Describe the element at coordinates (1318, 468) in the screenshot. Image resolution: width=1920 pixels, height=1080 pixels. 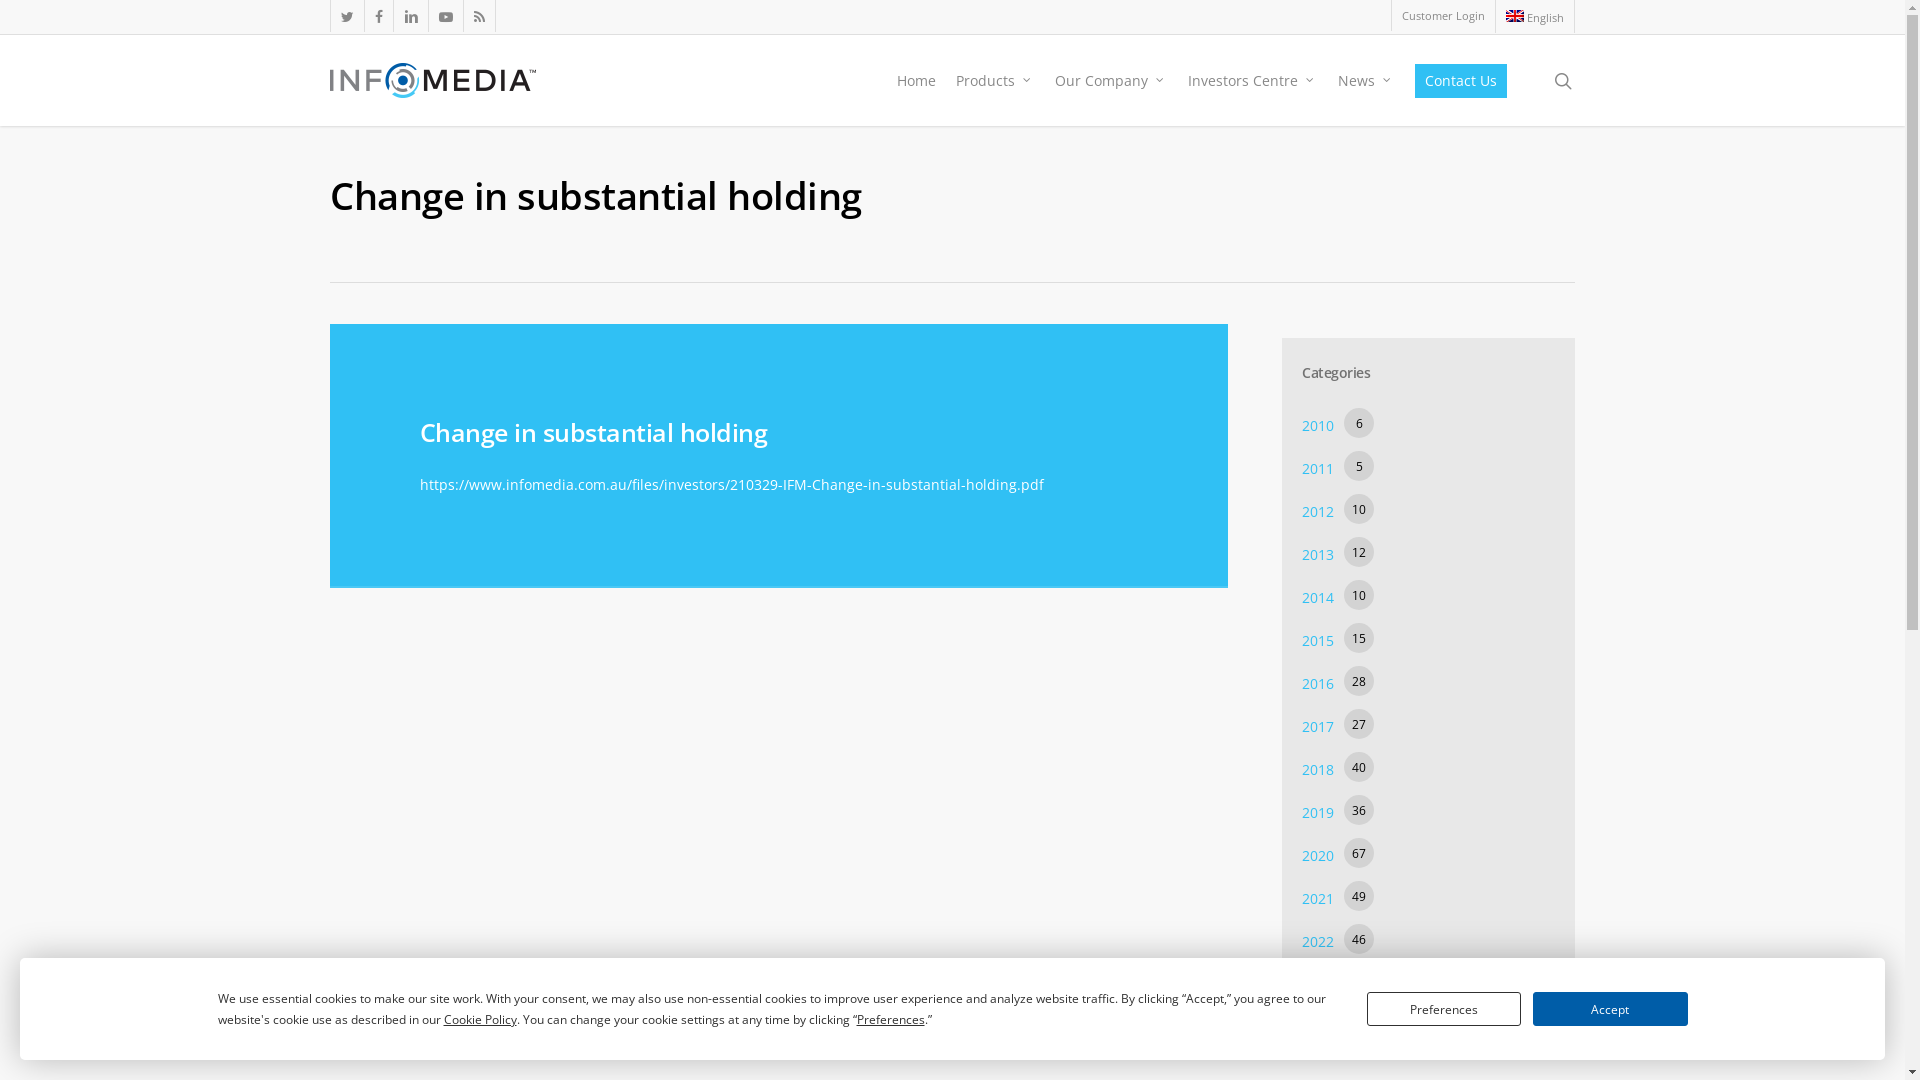
I see `2011` at that location.